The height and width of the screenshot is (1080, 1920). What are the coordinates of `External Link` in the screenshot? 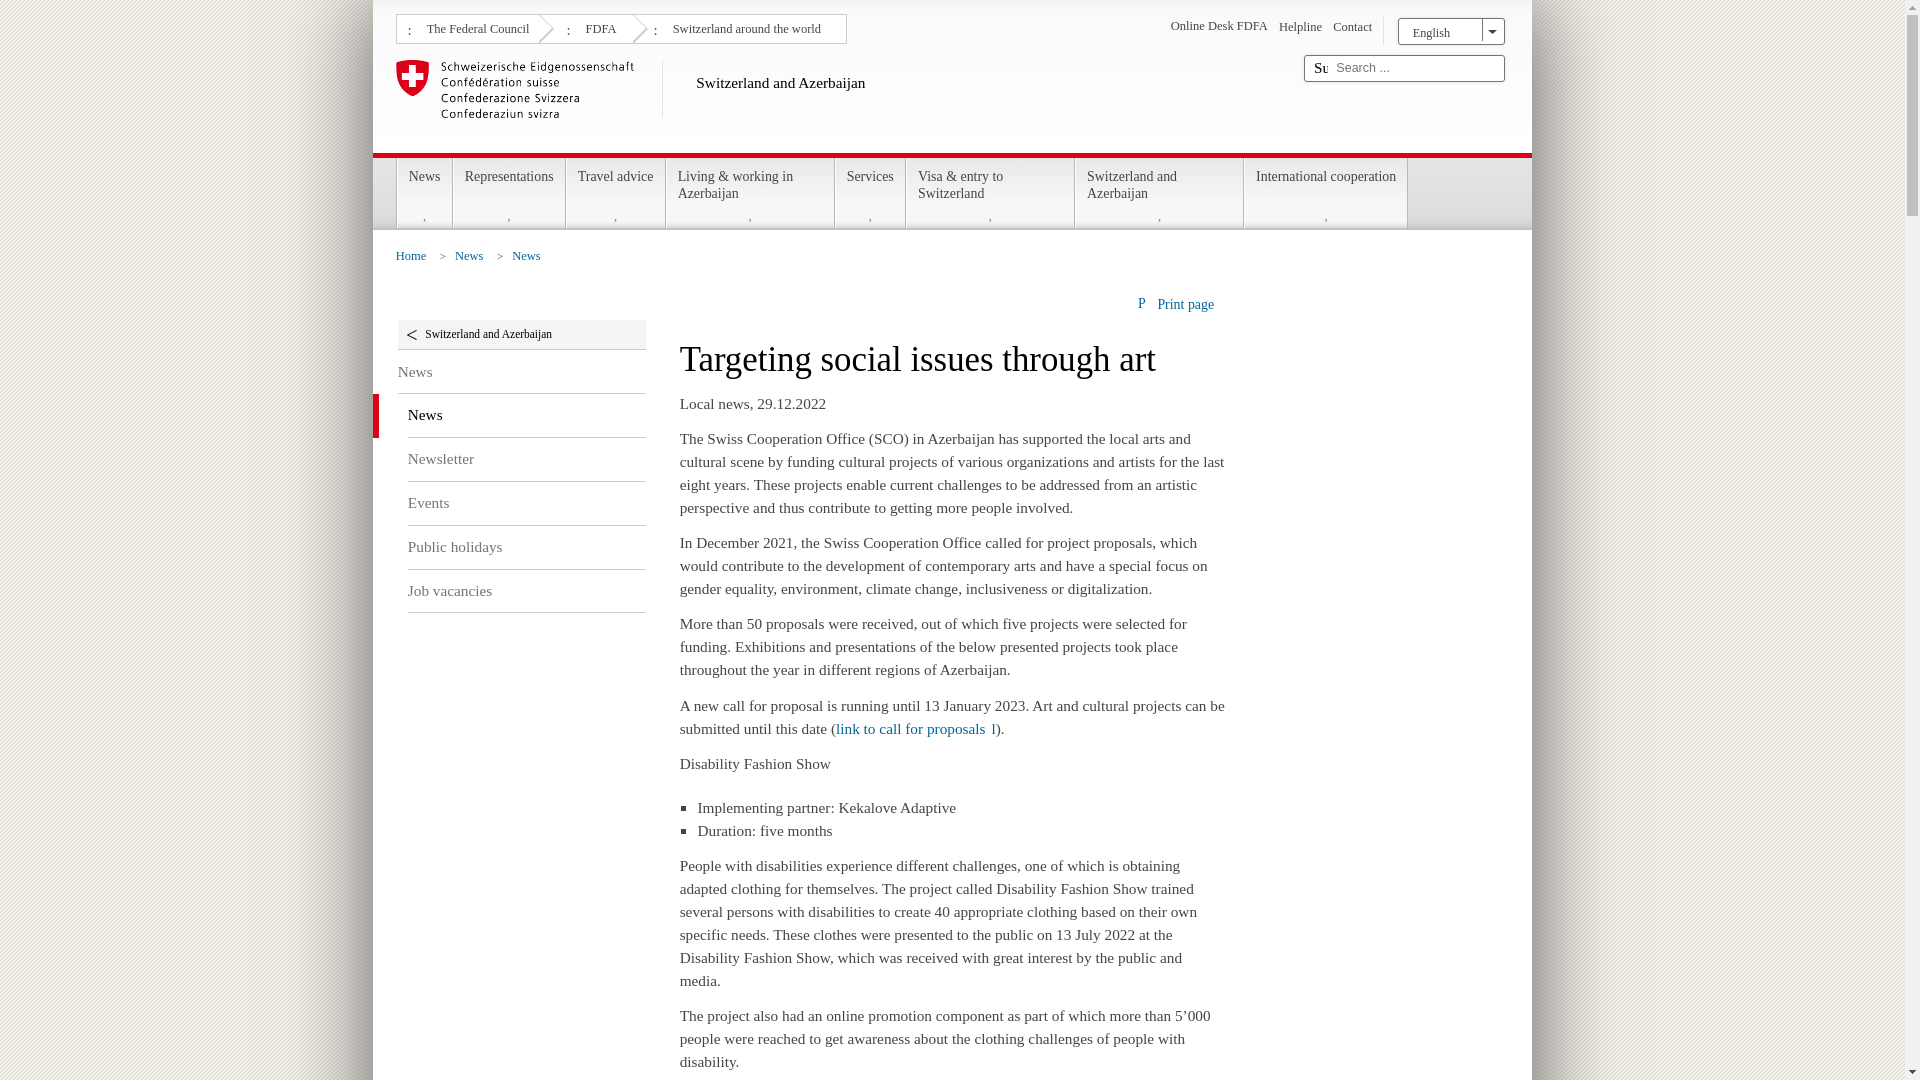 It's located at (916, 728).